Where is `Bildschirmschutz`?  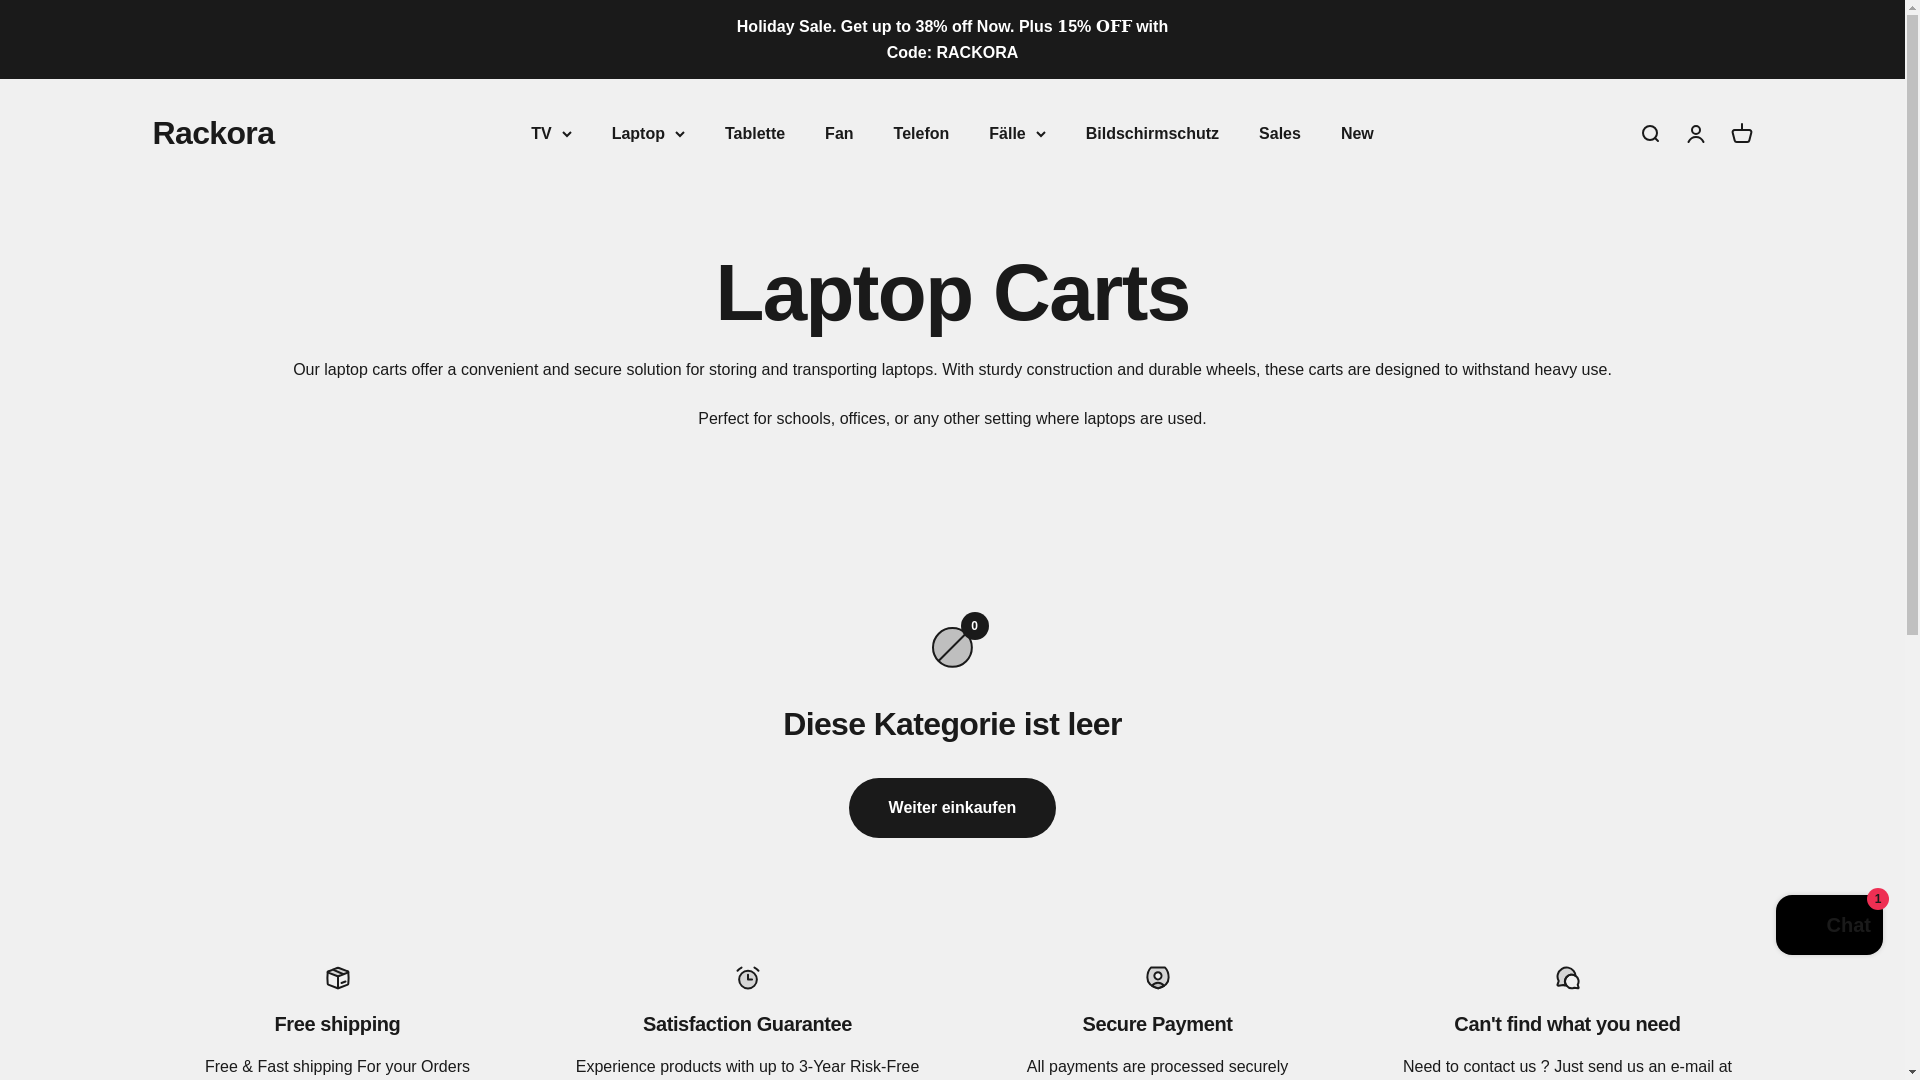 Bildschirmschutz is located at coordinates (1152, 133).